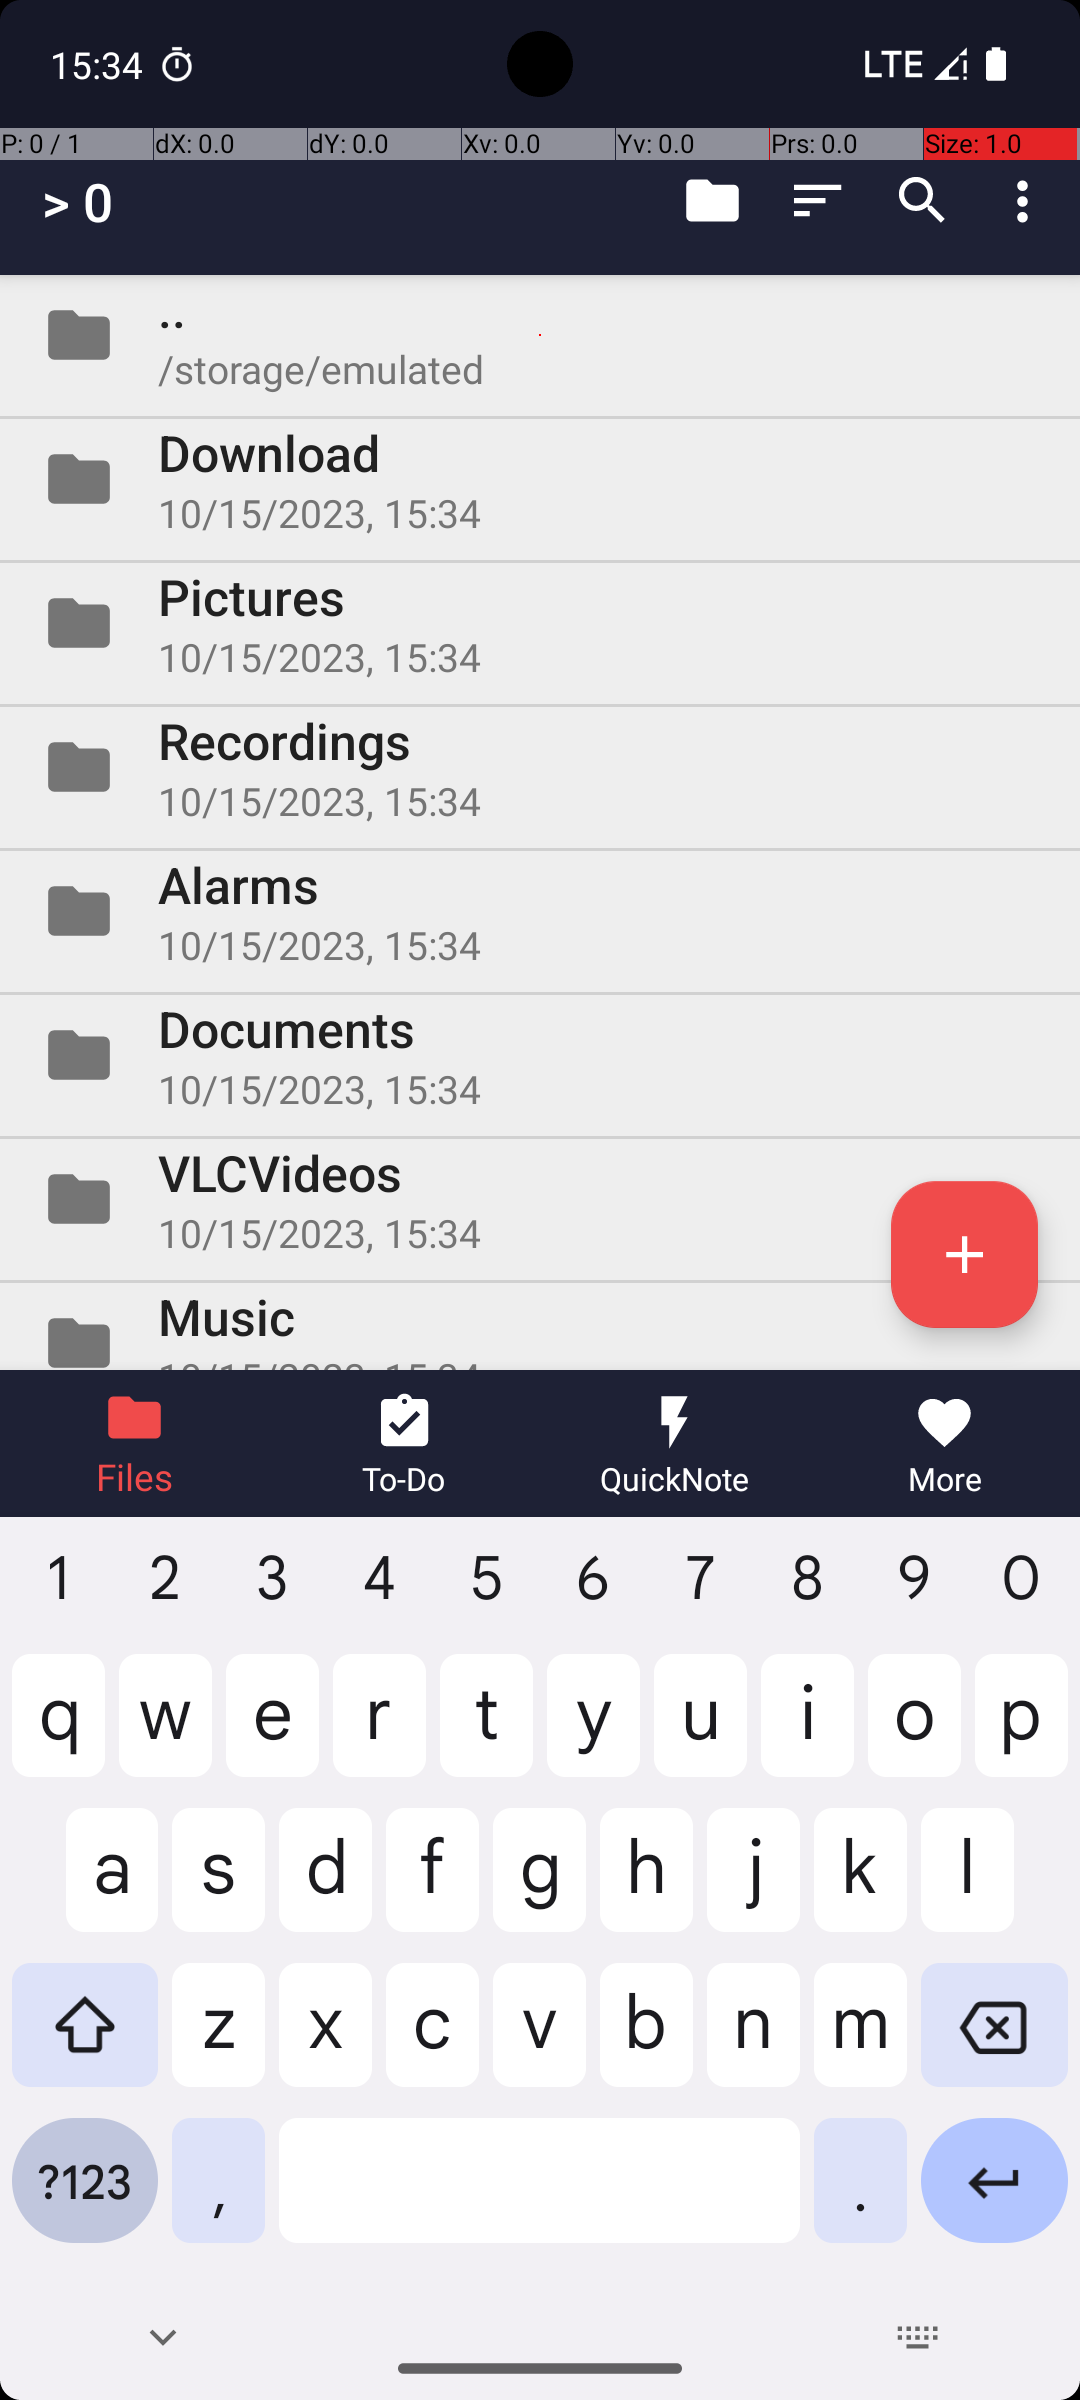 The height and width of the screenshot is (2400, 1080). What do you see at coordinates (78, 202) in the screenshot?
I see `> 0` at bounding box center [78, 202].